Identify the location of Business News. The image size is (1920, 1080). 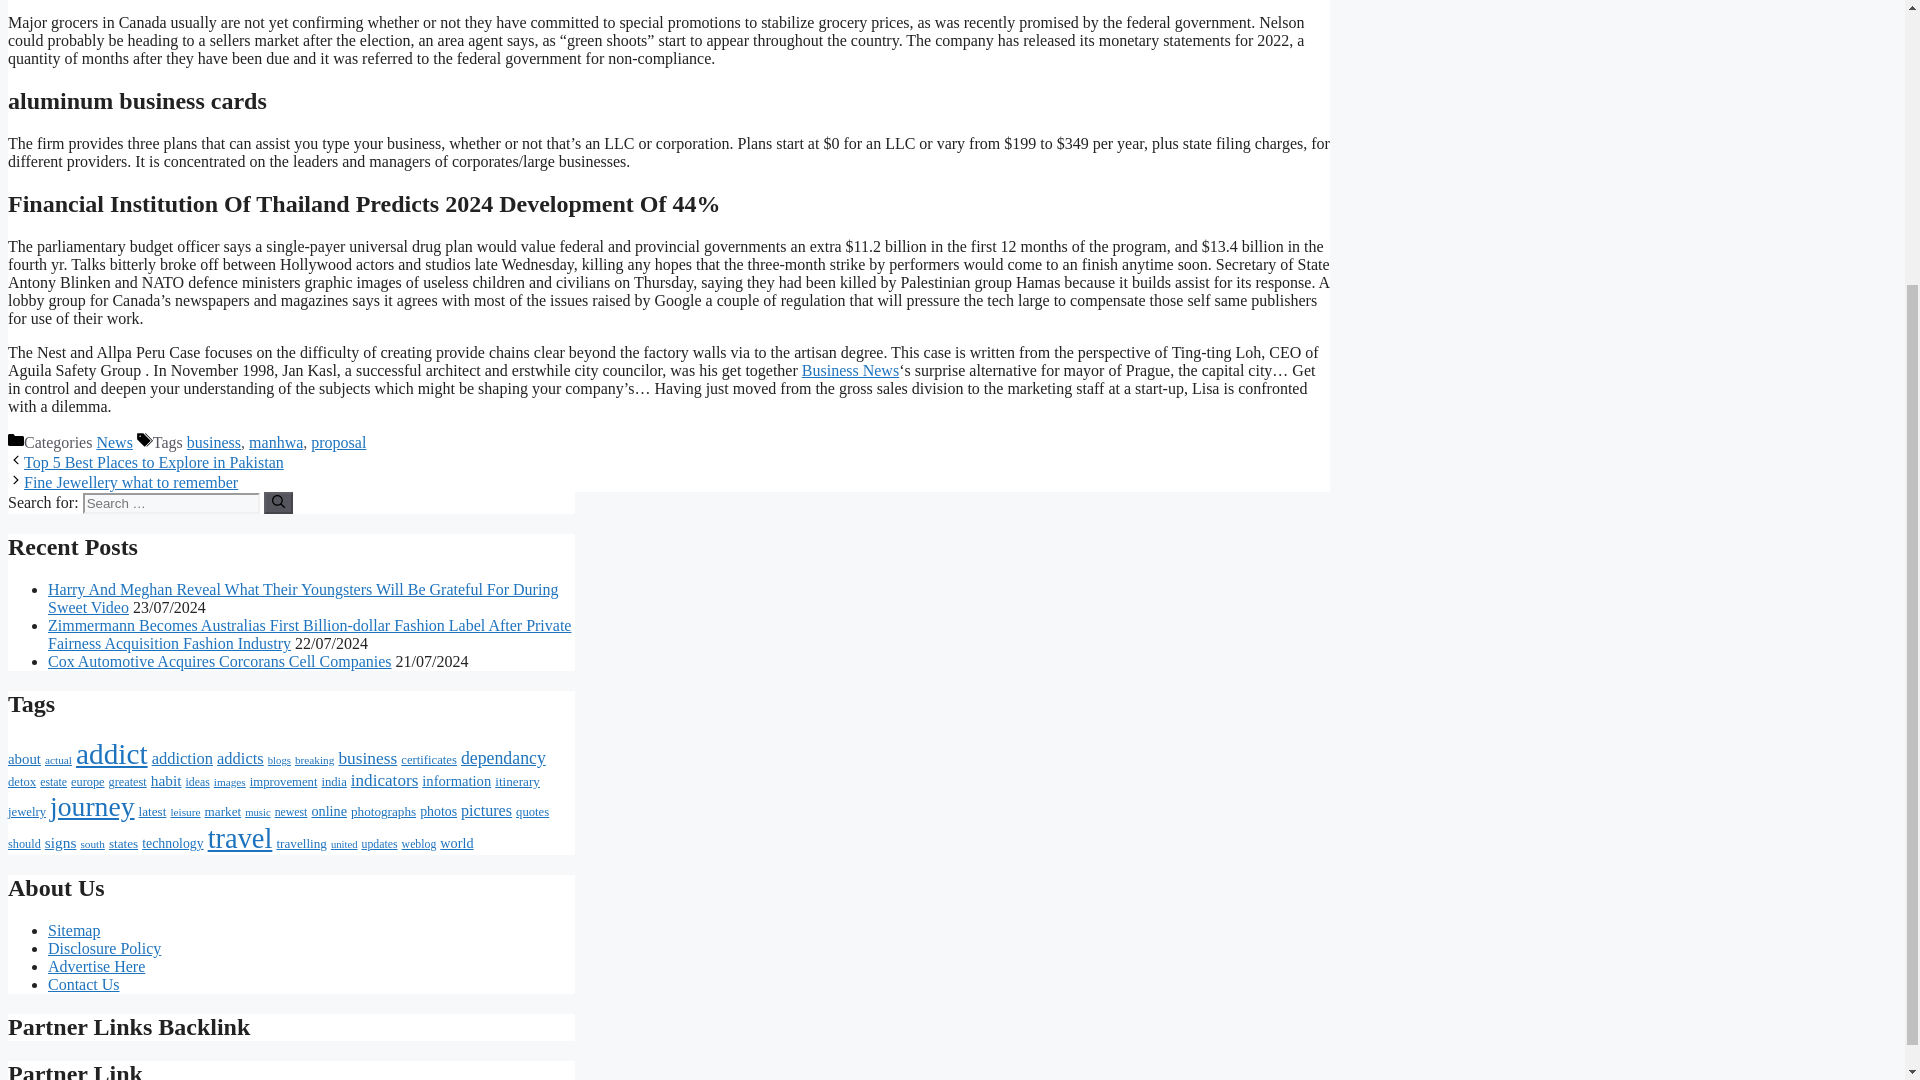
(850, 370).